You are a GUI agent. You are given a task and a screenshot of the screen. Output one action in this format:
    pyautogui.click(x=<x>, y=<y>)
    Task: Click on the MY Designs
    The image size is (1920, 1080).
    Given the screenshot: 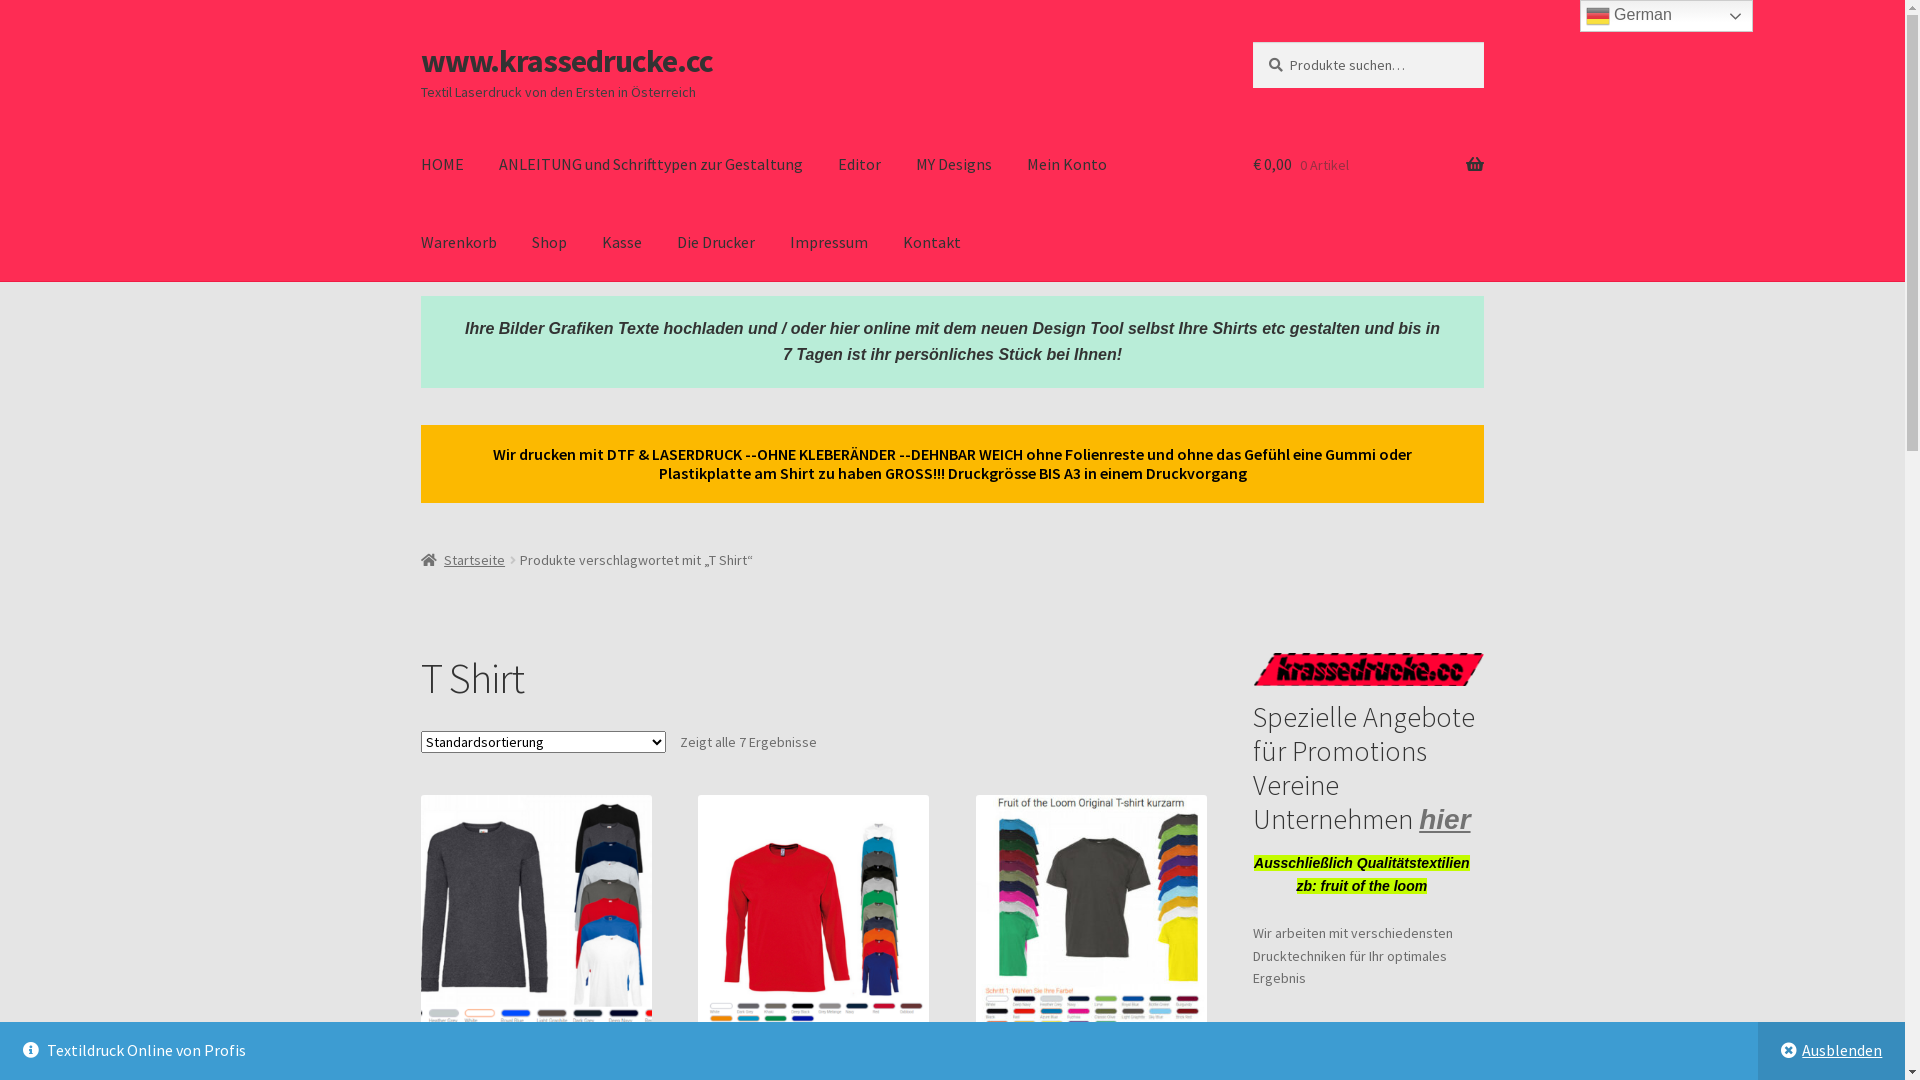 What is the action you would take?
    pyautogui.click(x=954, y=165)
    